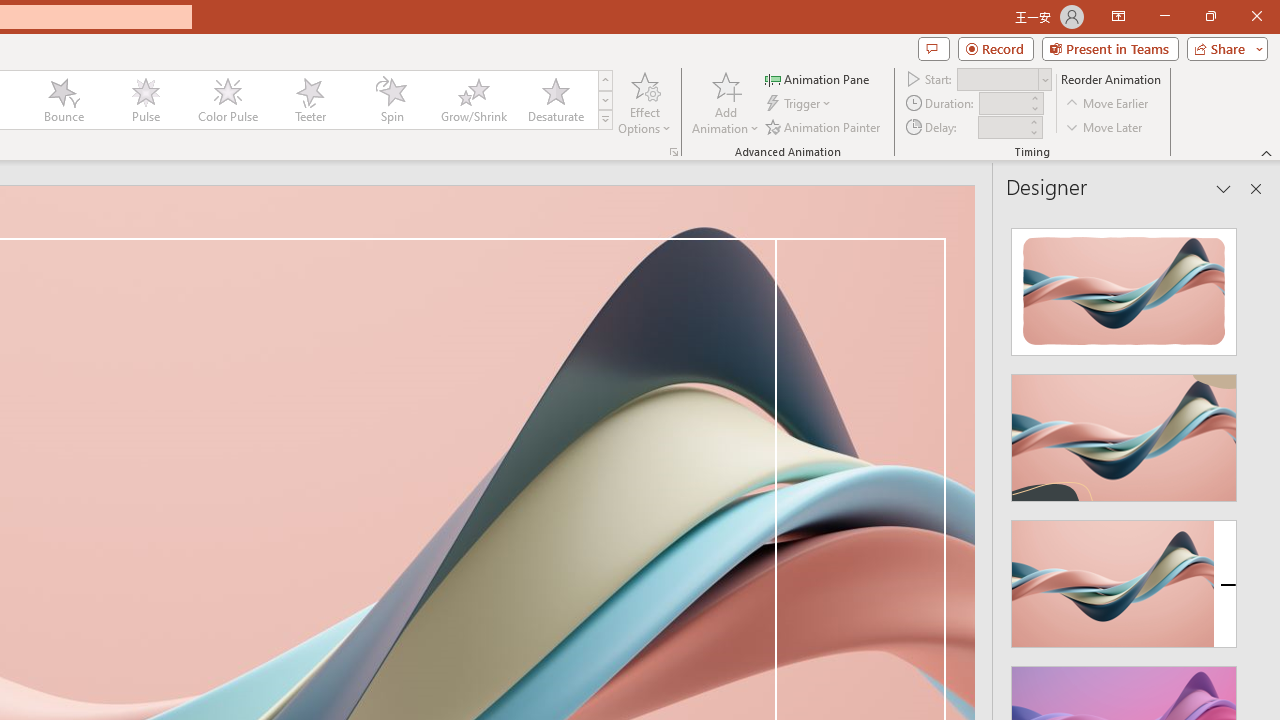  Describe the element at coordinates (824, 126) in the screenshot. I see `Animation Painter` at that location.